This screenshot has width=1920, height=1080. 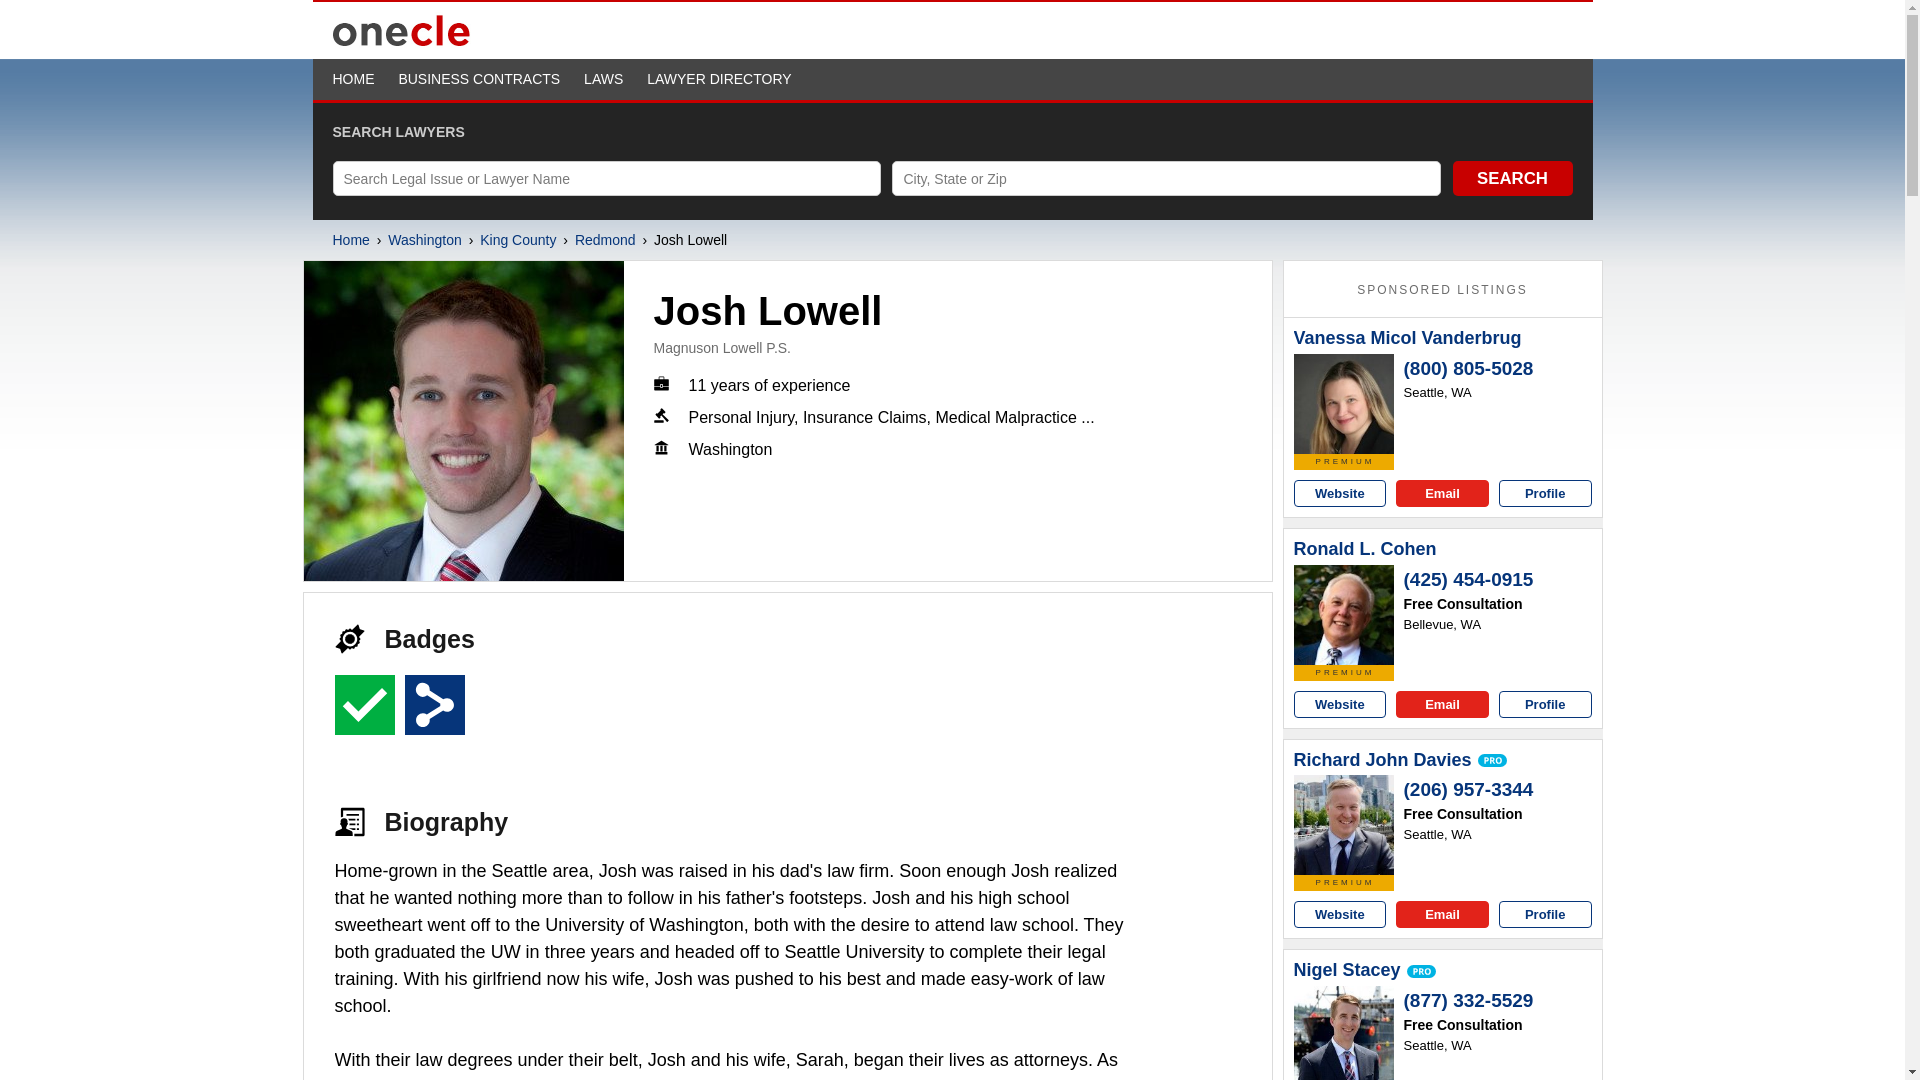 I want to click on Vanessa Micol Vanderbrug, so click(x=1408, y=338).